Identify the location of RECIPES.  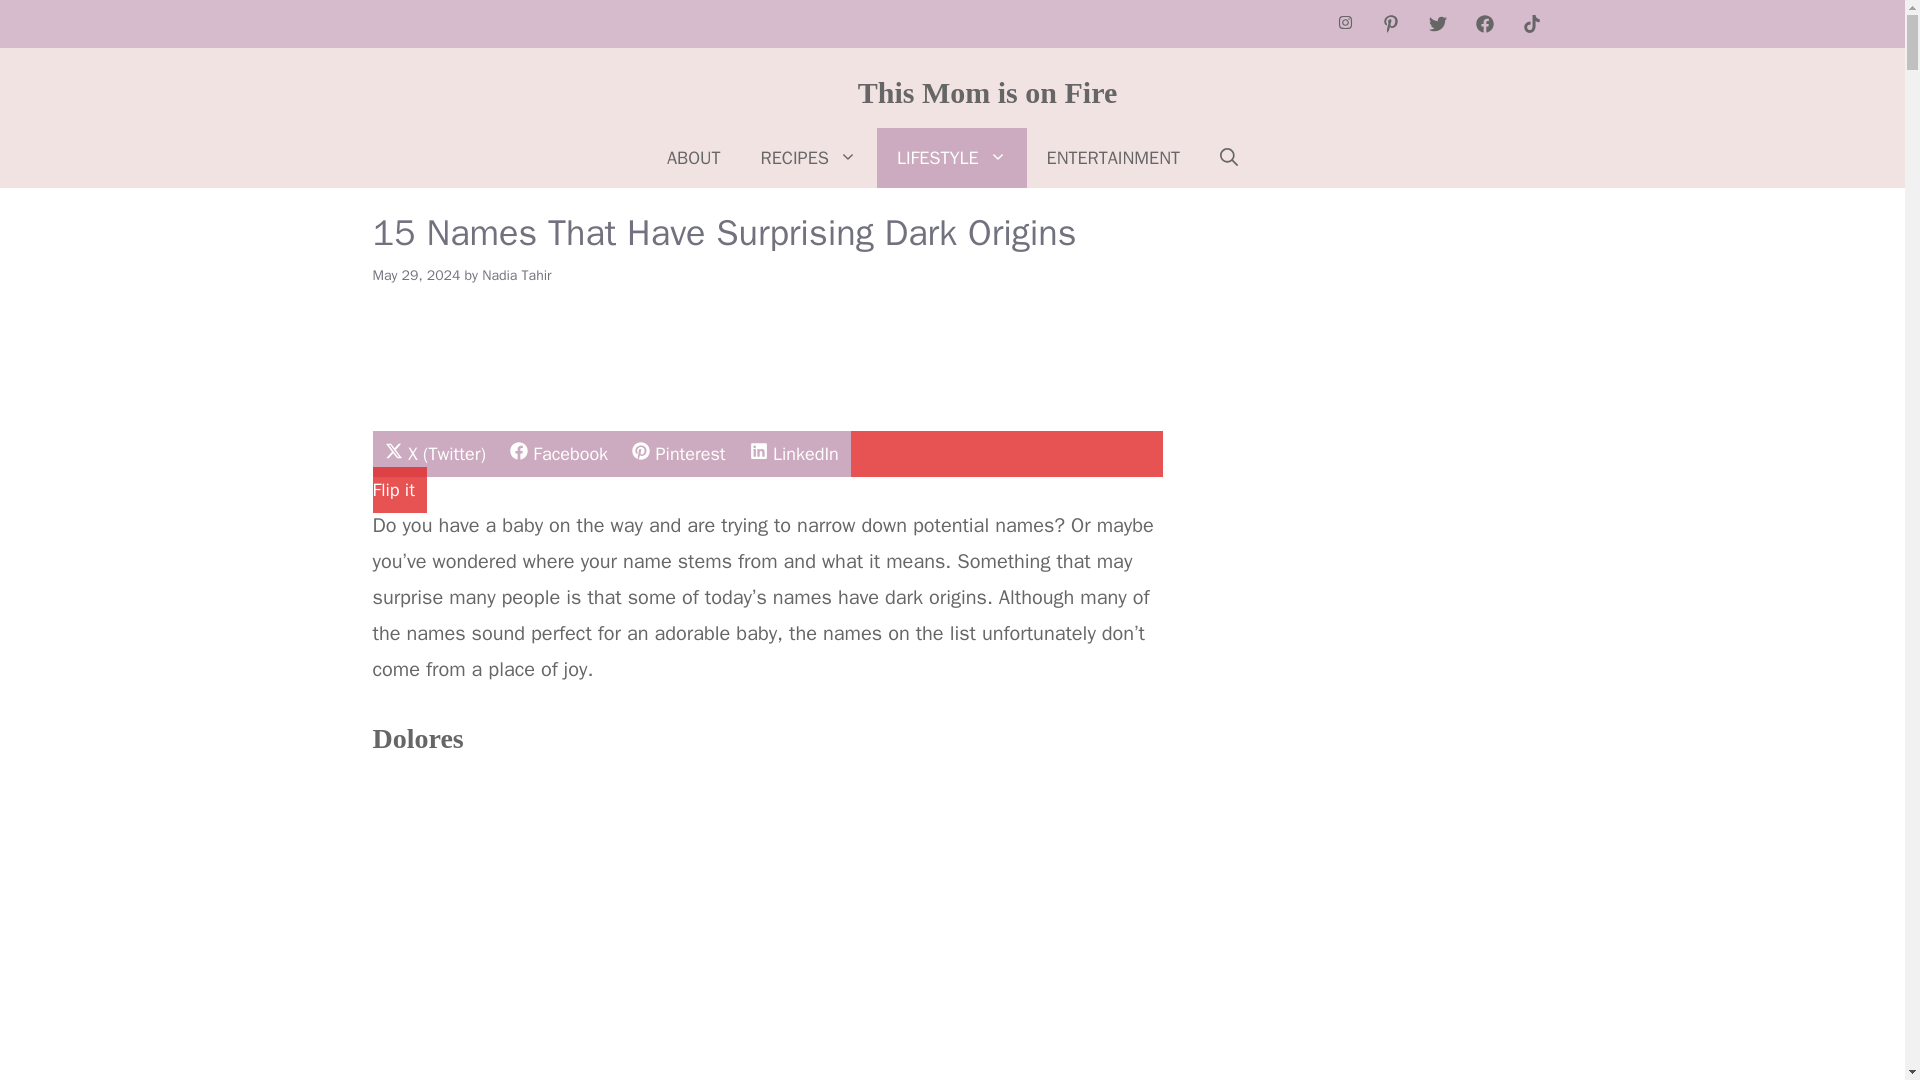
(809, 158).